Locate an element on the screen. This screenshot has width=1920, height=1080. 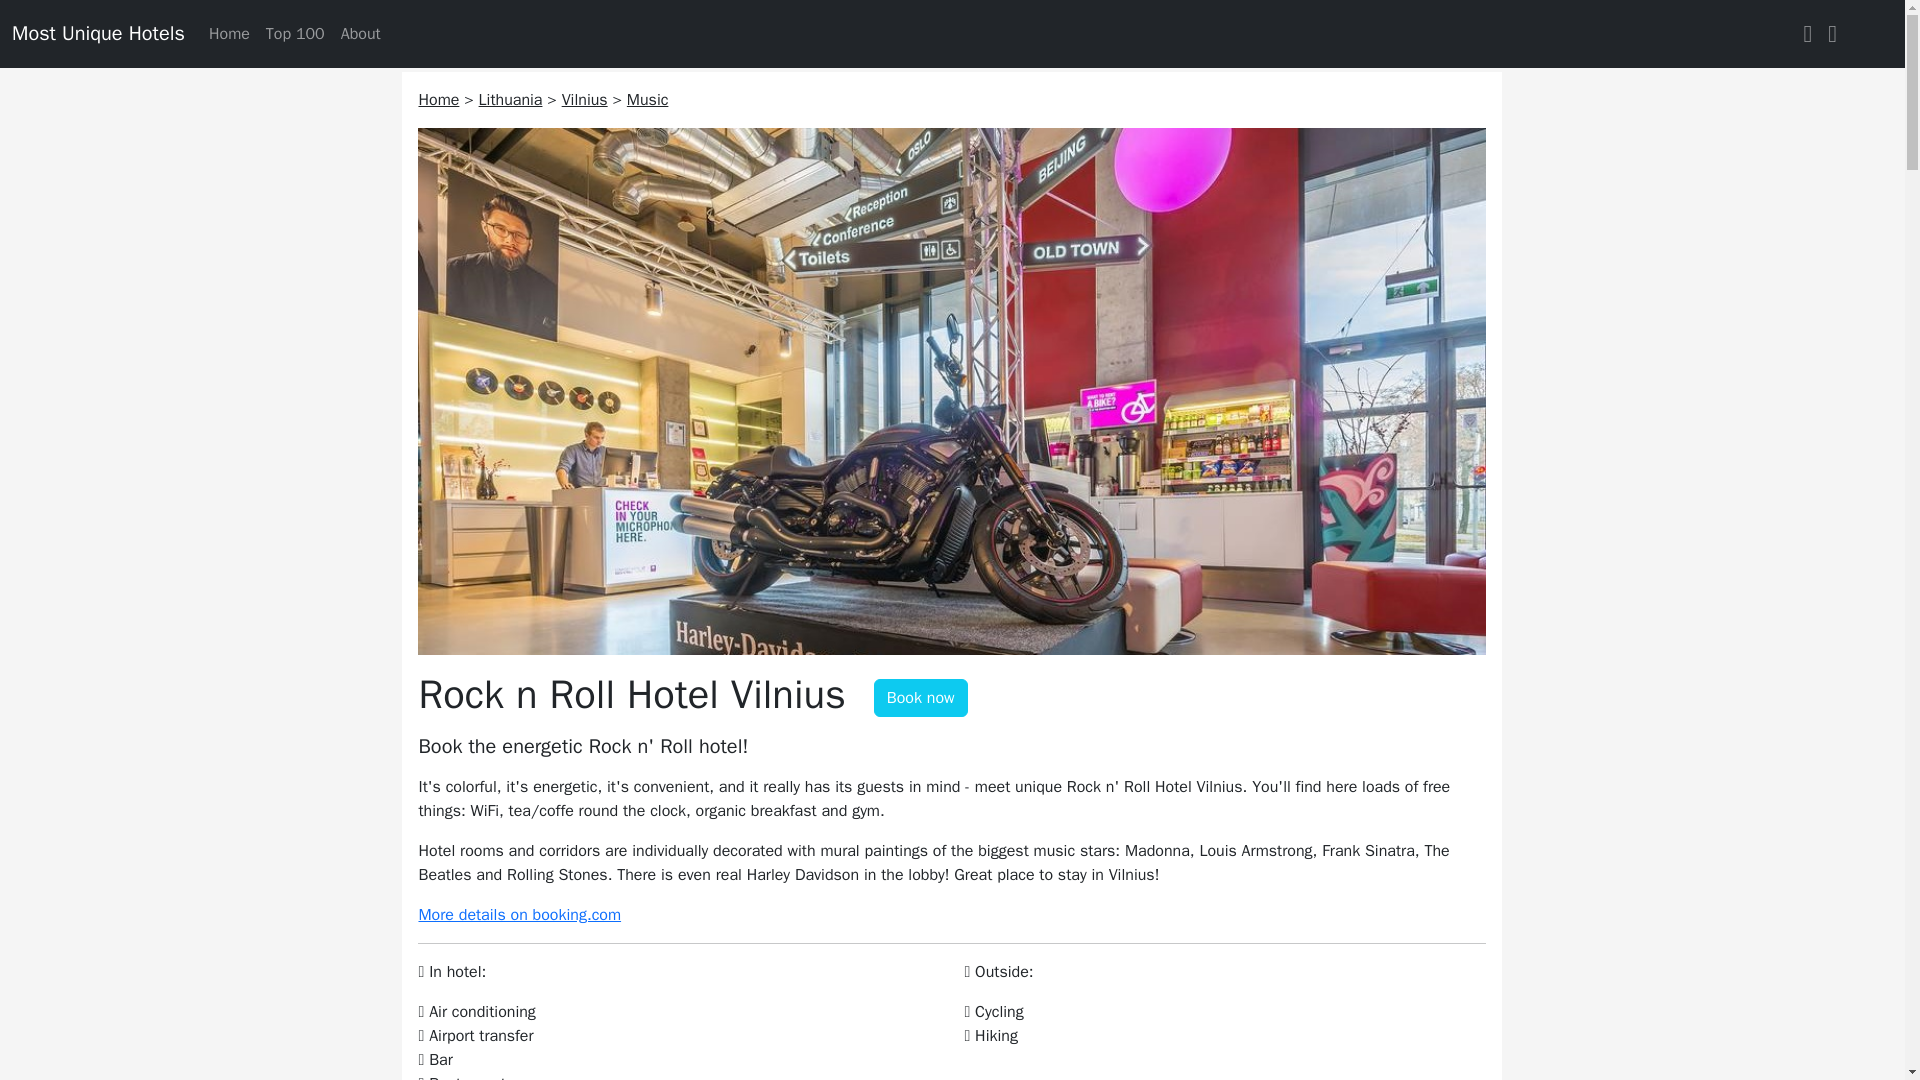
Music is located at coordinates (648, 100).